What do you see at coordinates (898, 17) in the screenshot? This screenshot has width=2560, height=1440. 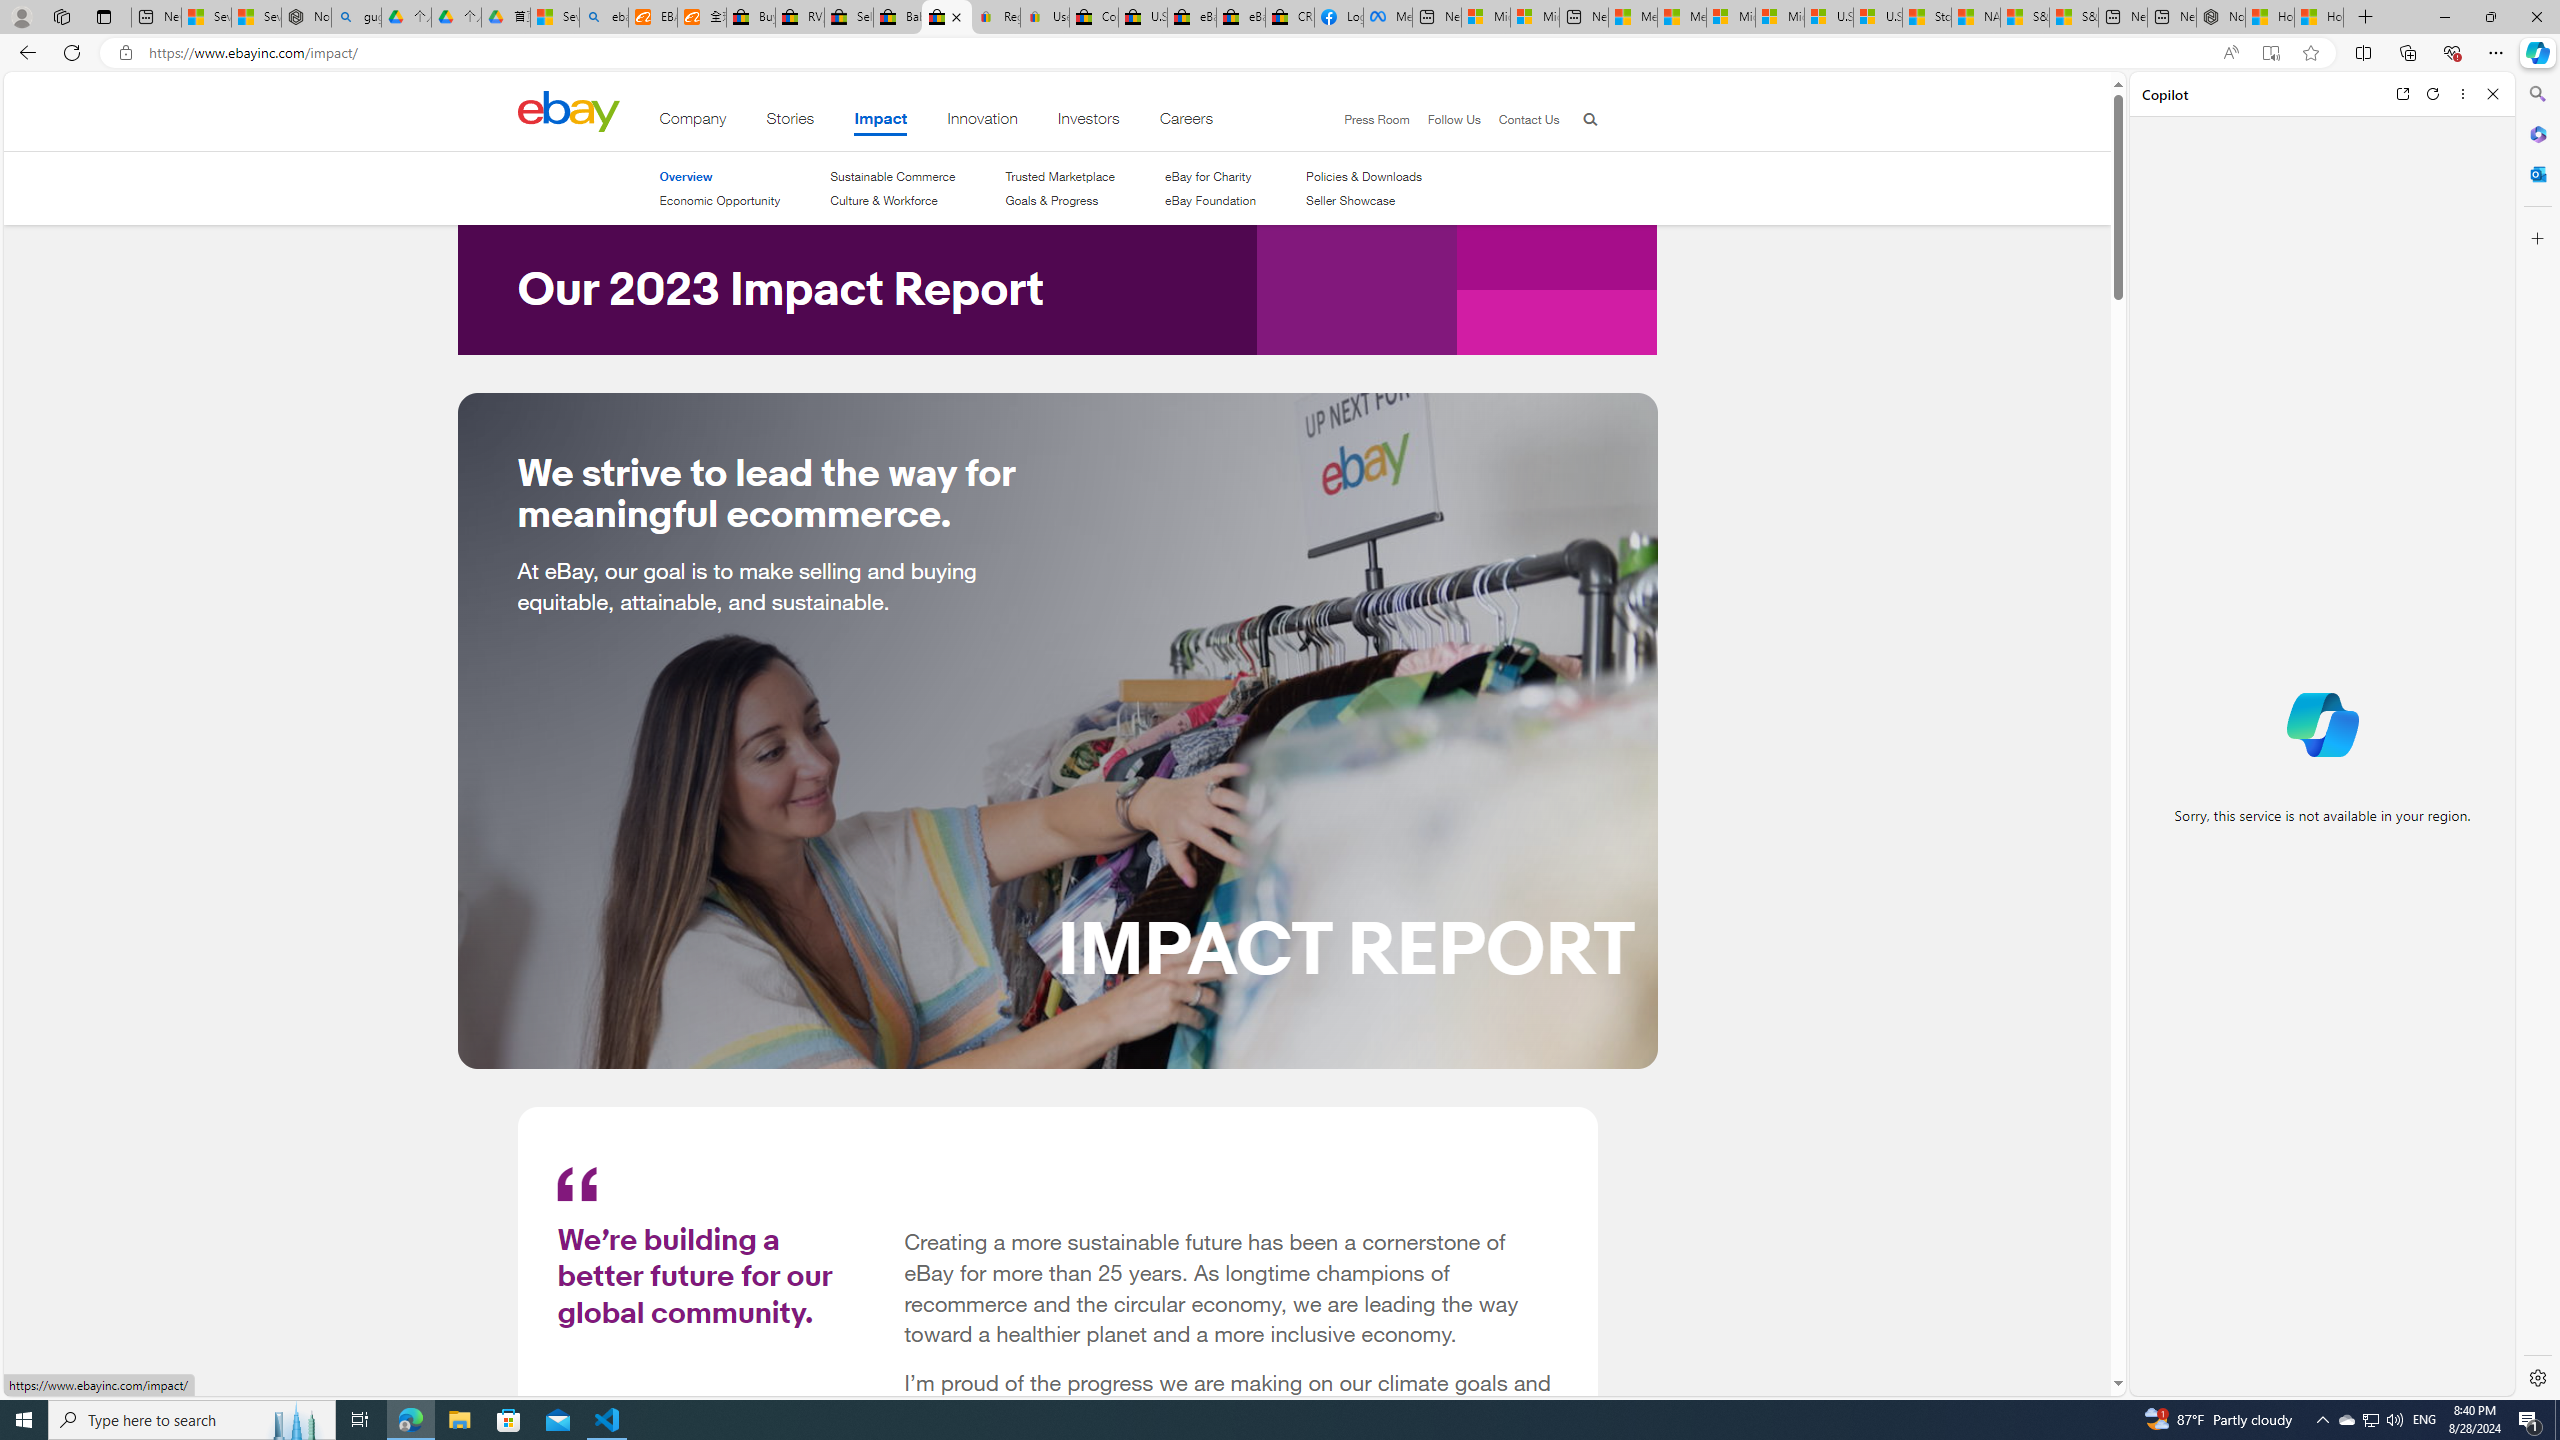 I see `Baby Keepsakes & Announcements for sale | eBay` at bounding box center [898, 17].